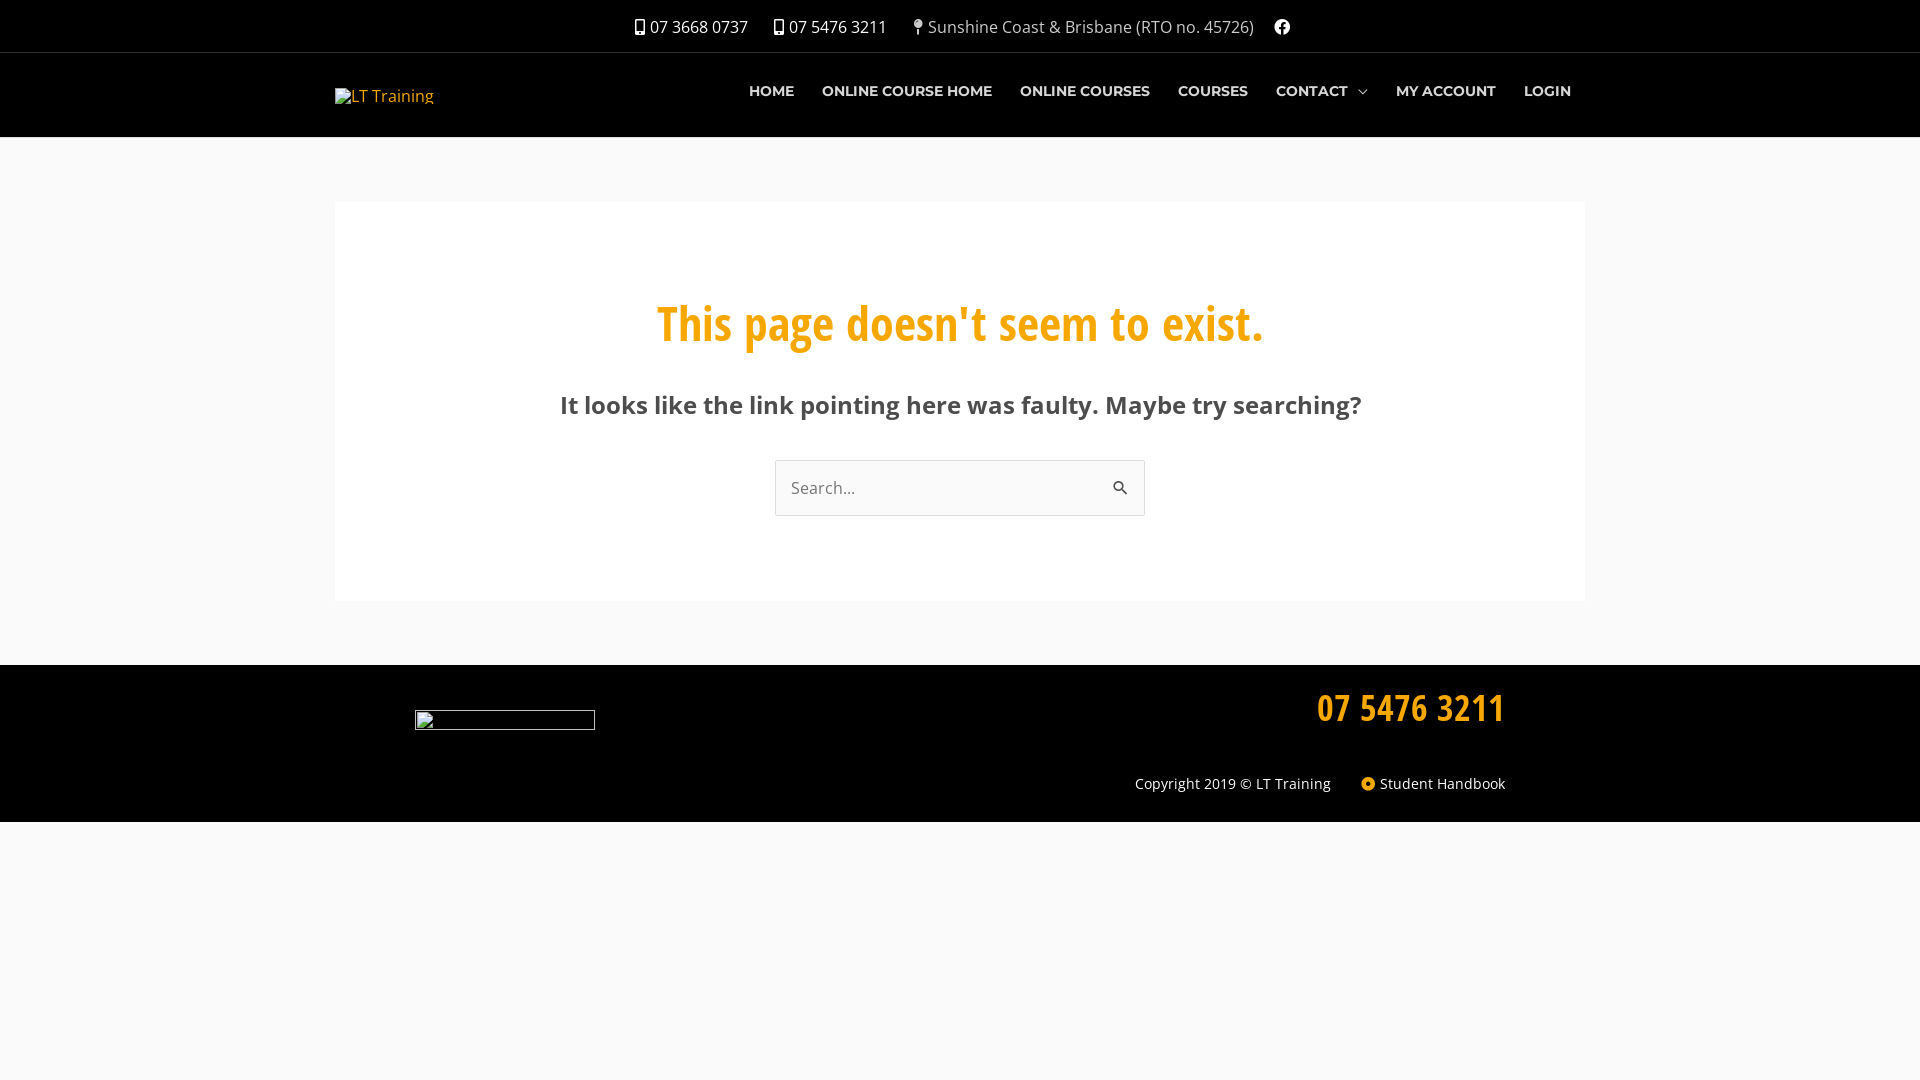  I want to click on COURSES, so click(1213, 91).